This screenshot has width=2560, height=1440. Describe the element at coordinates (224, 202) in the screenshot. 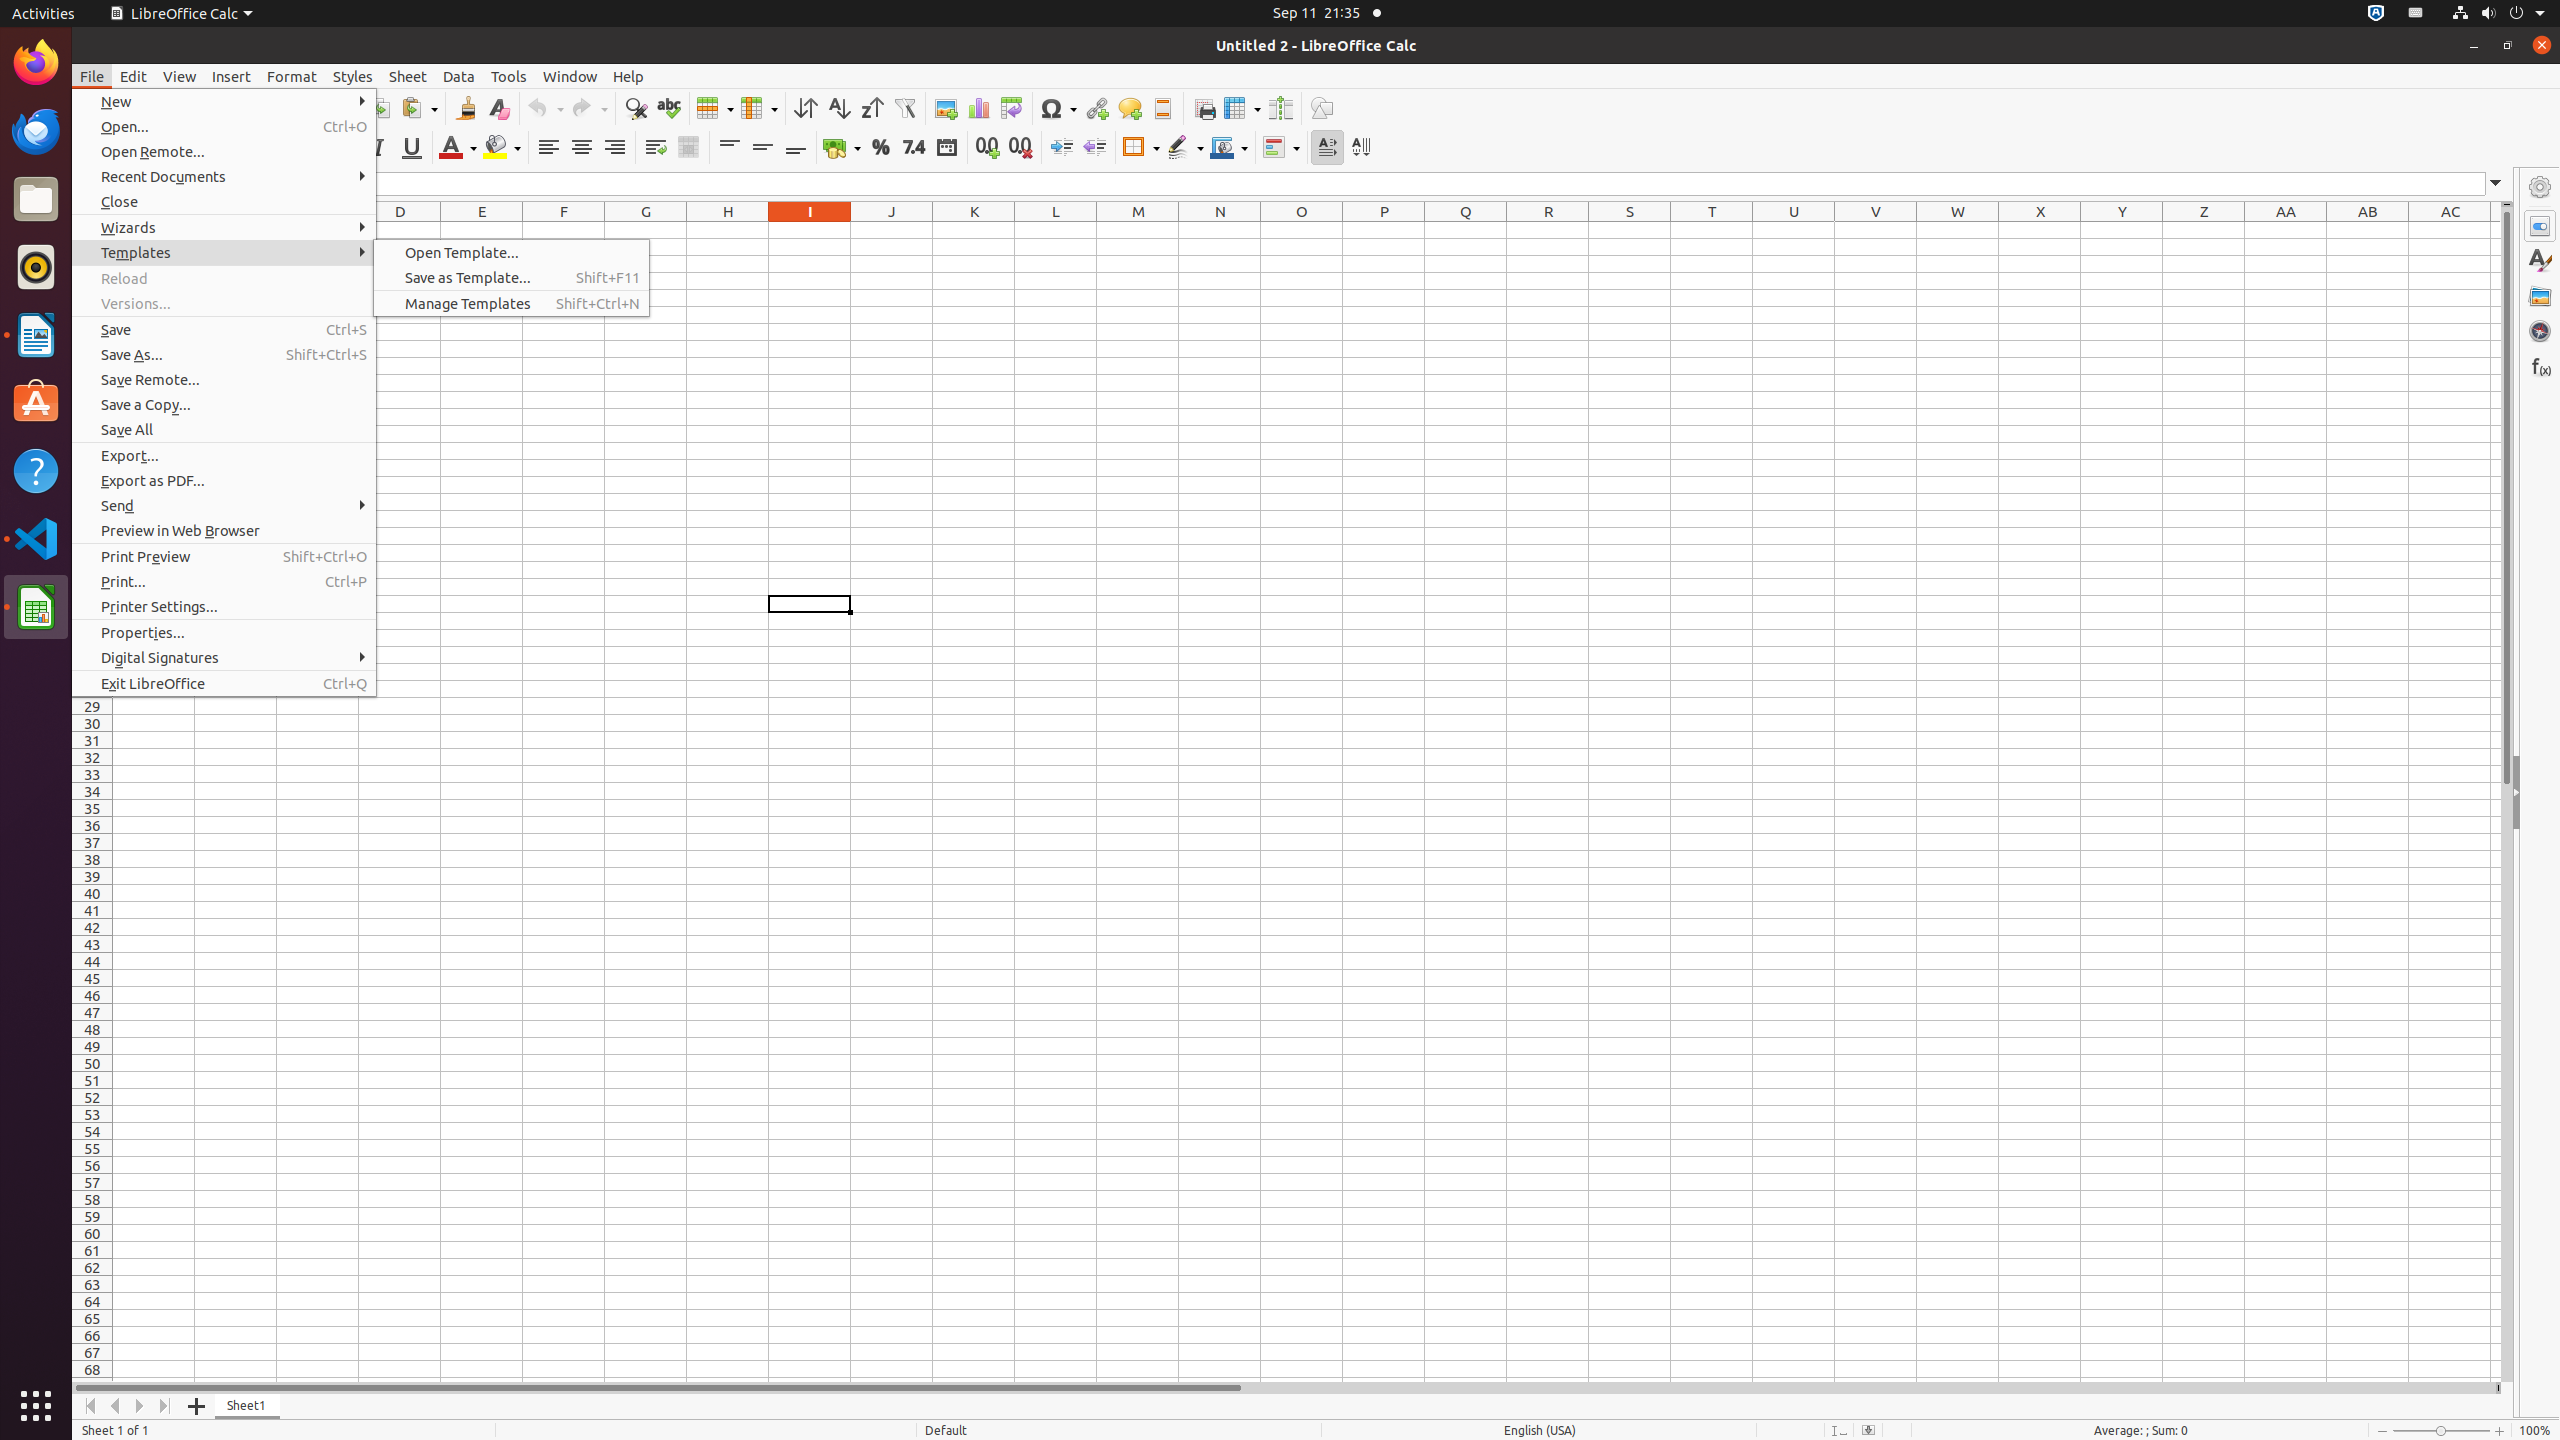

I see `Close` at that location.